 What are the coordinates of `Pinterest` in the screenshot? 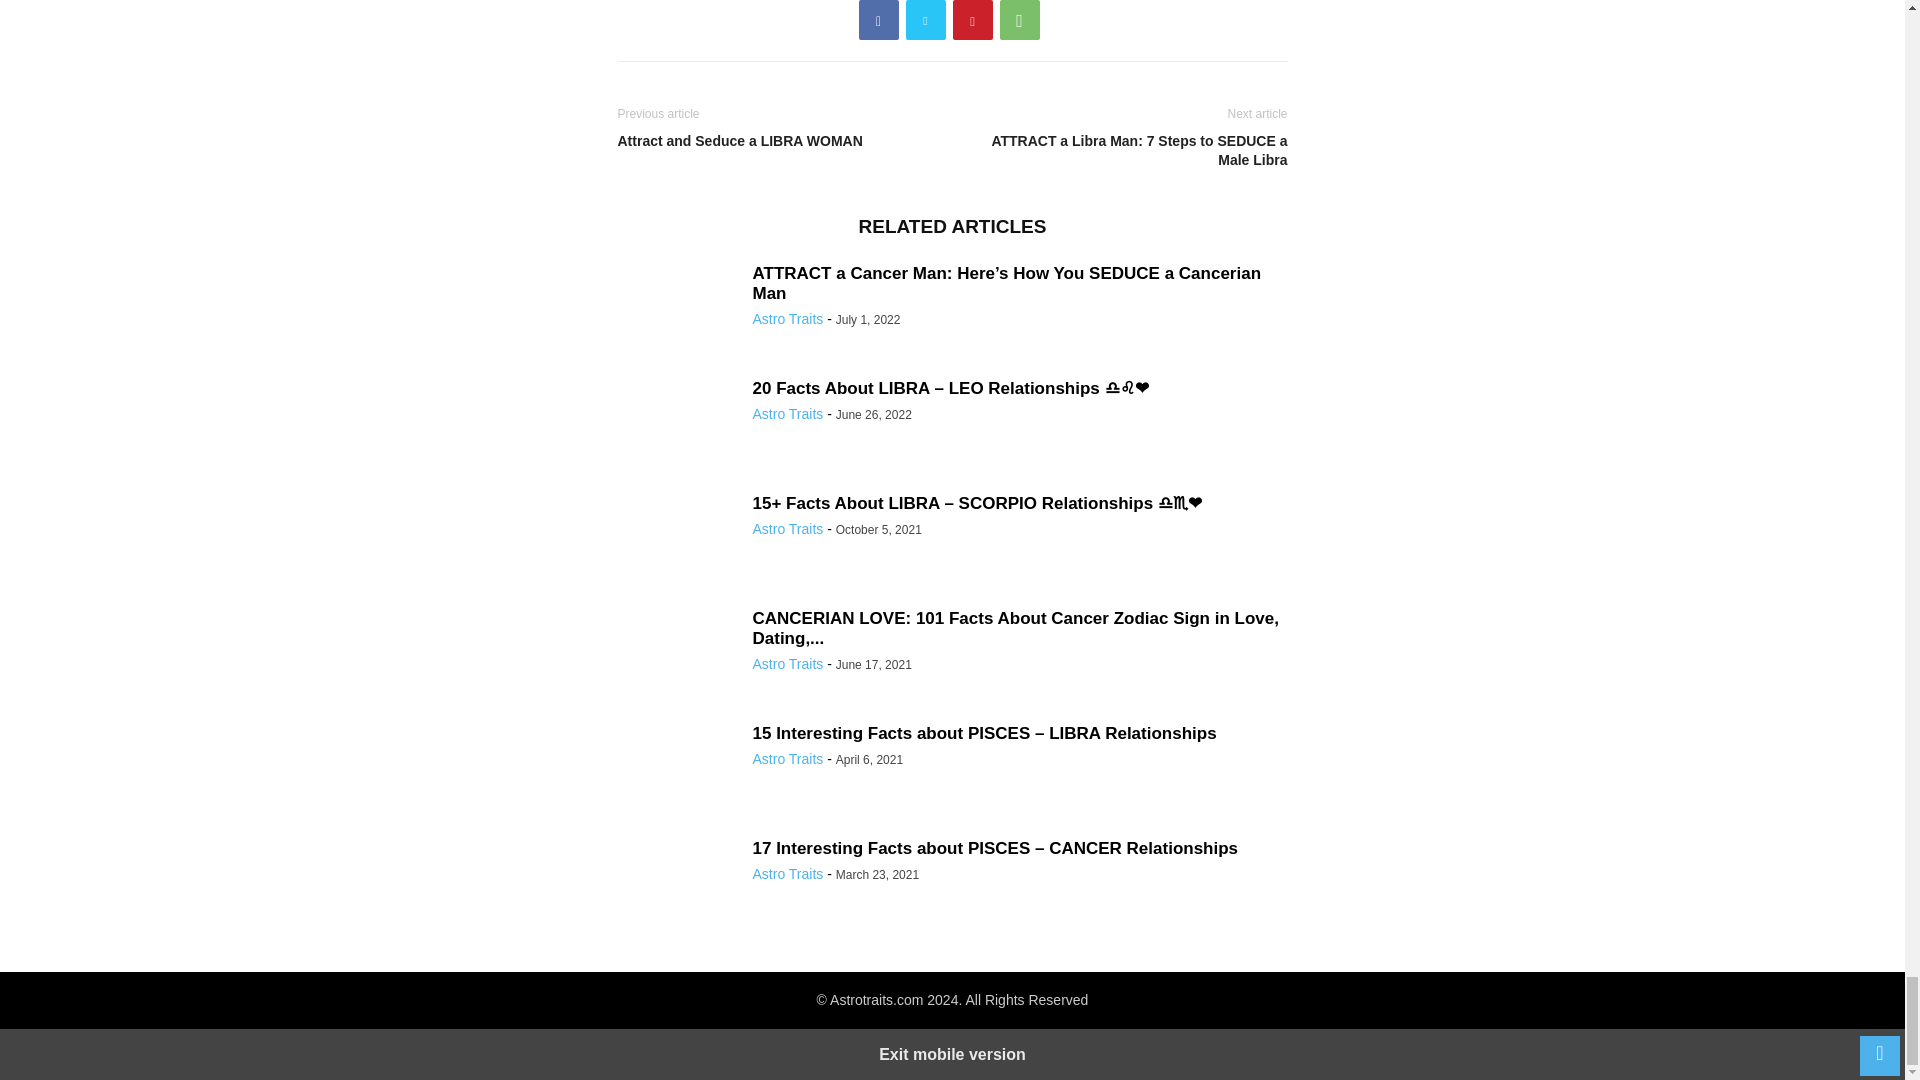 It's located at (972, 20).